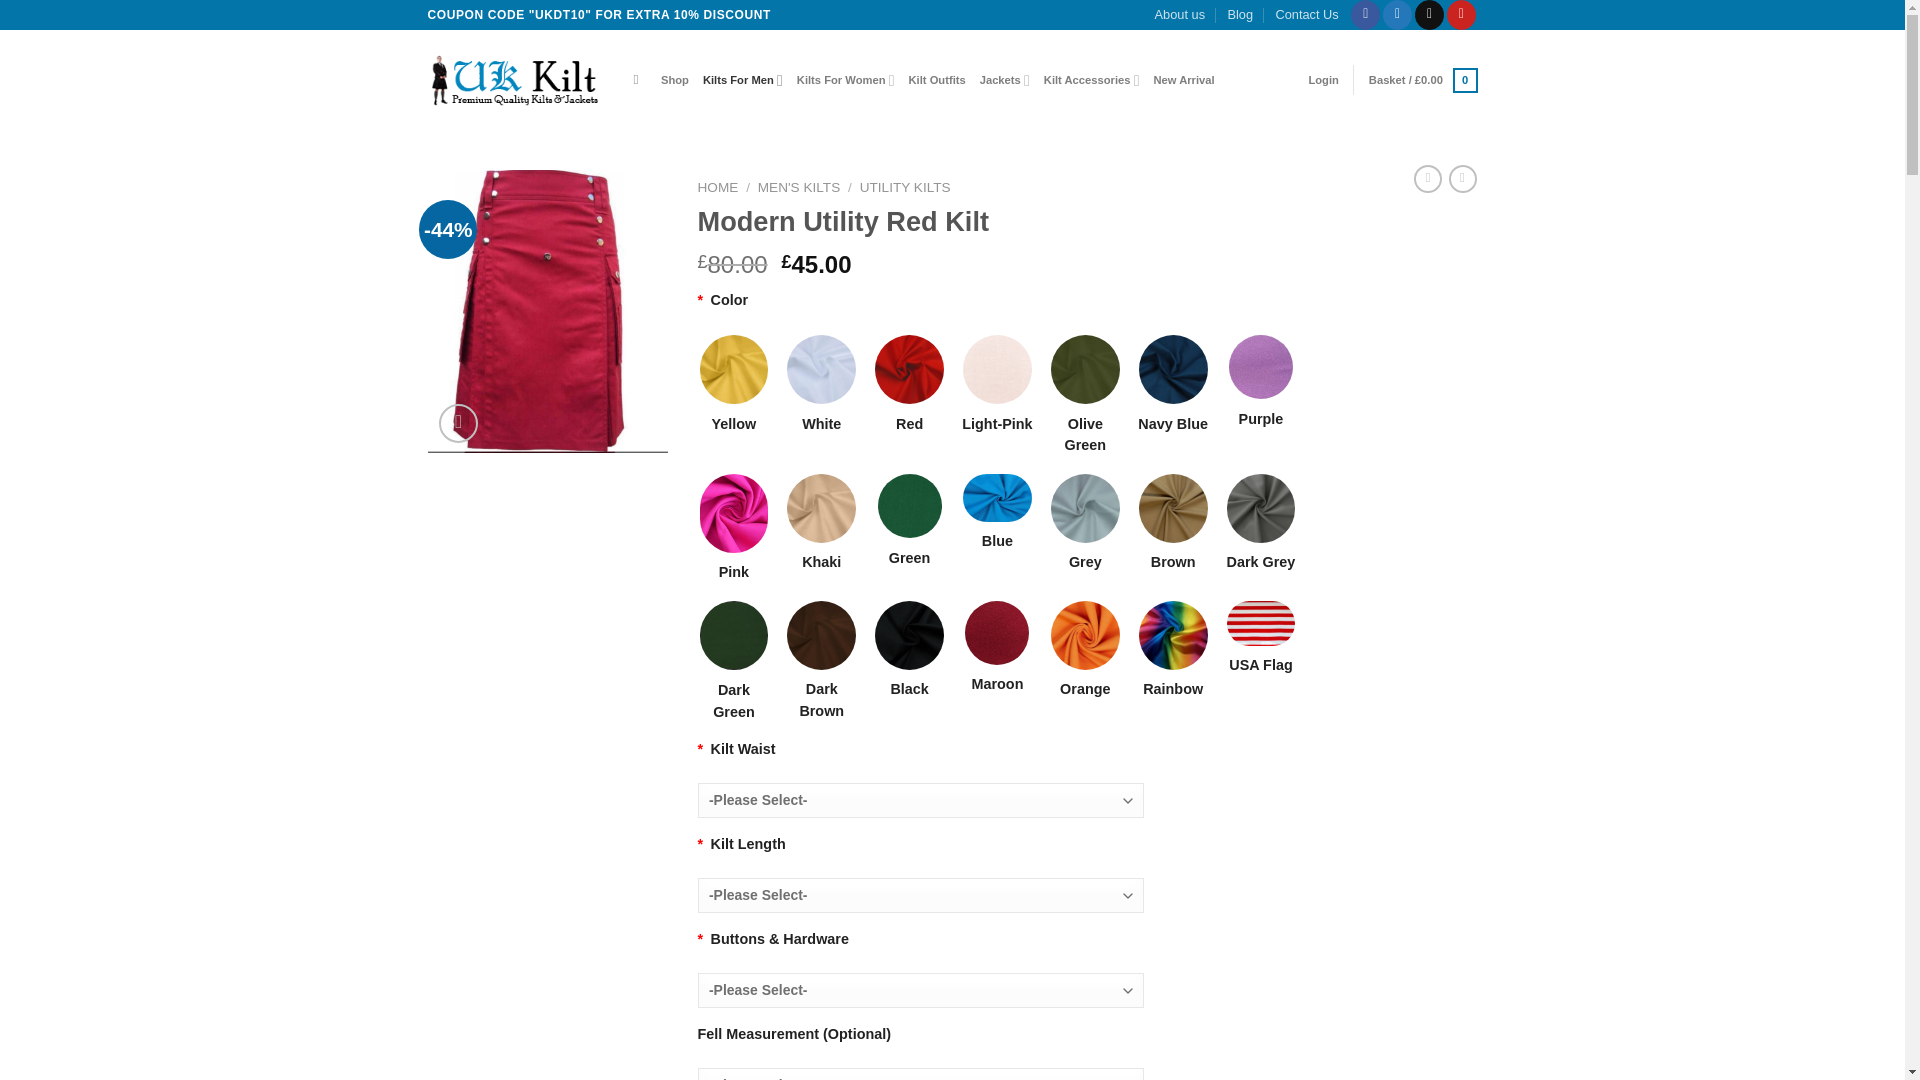 Image resolution: width=1920 pixels, height=1080 pixels. I want to click on Jackets, so click(1004, 80).